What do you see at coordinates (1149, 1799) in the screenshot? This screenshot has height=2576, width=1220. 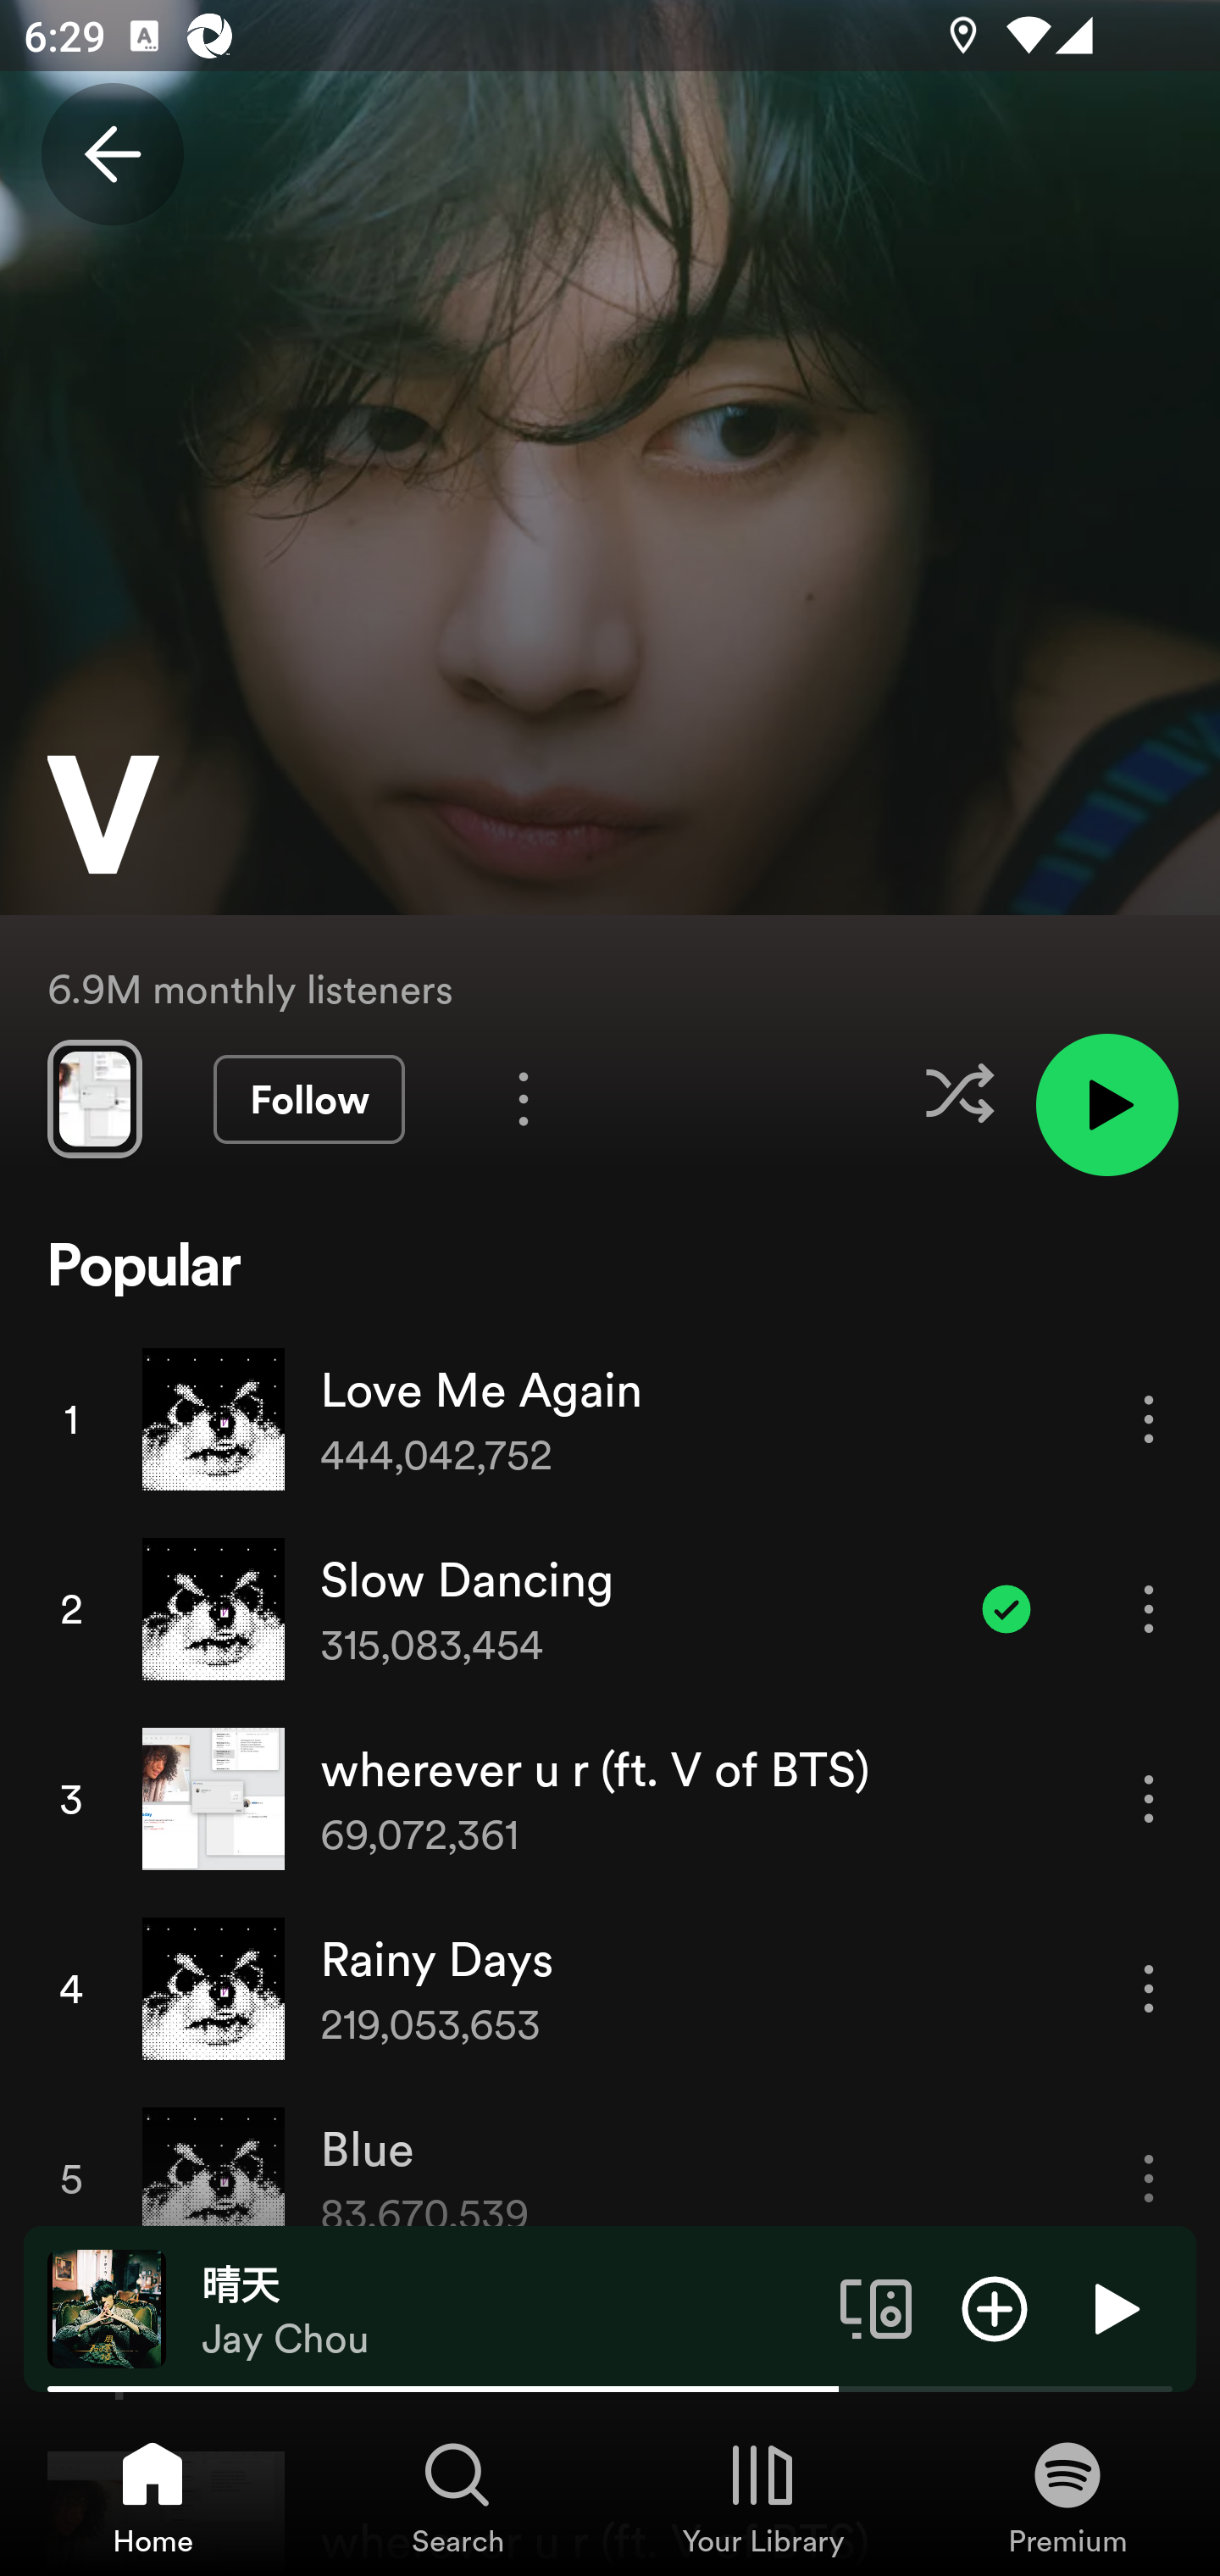 I see `More options for song wherever u r (ft. V of BTS)` at bounding box center [1149, 1799].